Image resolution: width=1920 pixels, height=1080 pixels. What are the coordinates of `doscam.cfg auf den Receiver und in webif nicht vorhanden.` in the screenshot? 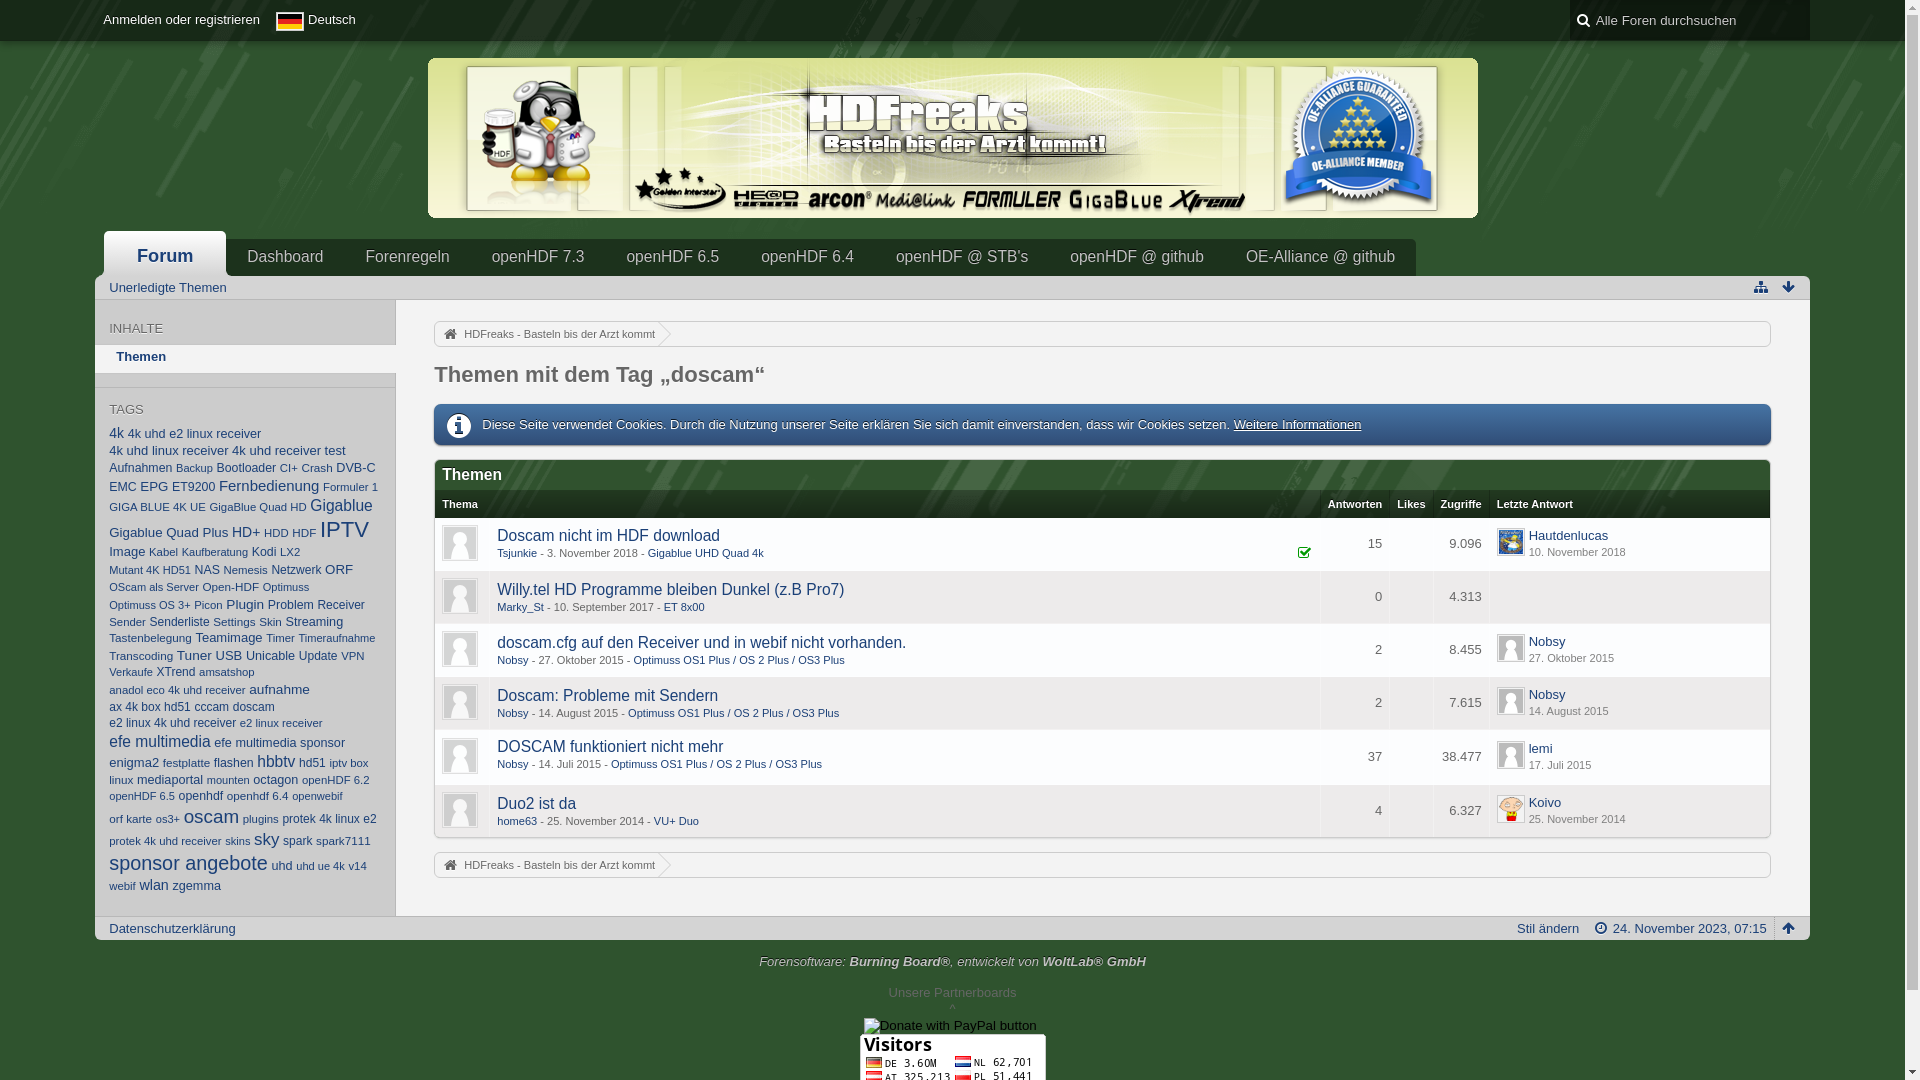 It's located at (702, 642).